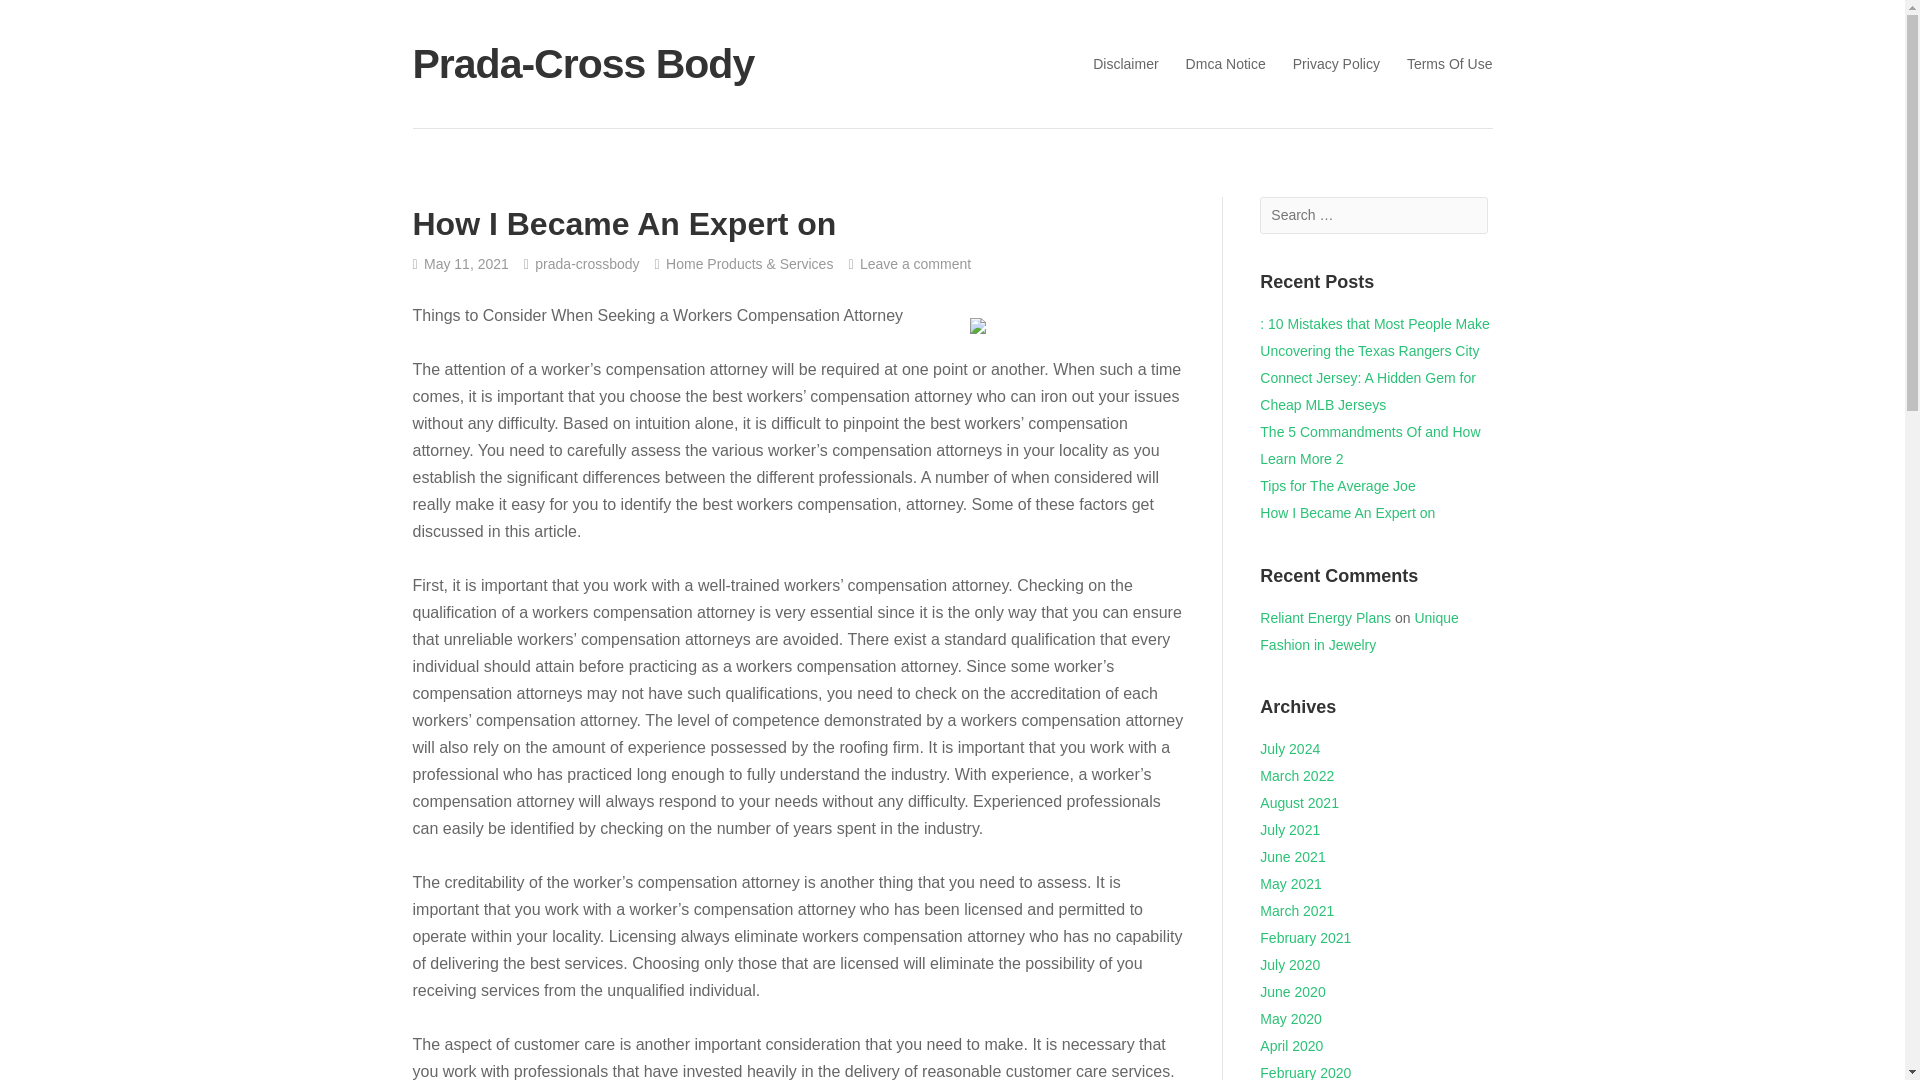 This screenshot has height=1080, width=1920. Describe the element at coordinates (1290, 748) in the screenshot. I see `July 2024` at that location.